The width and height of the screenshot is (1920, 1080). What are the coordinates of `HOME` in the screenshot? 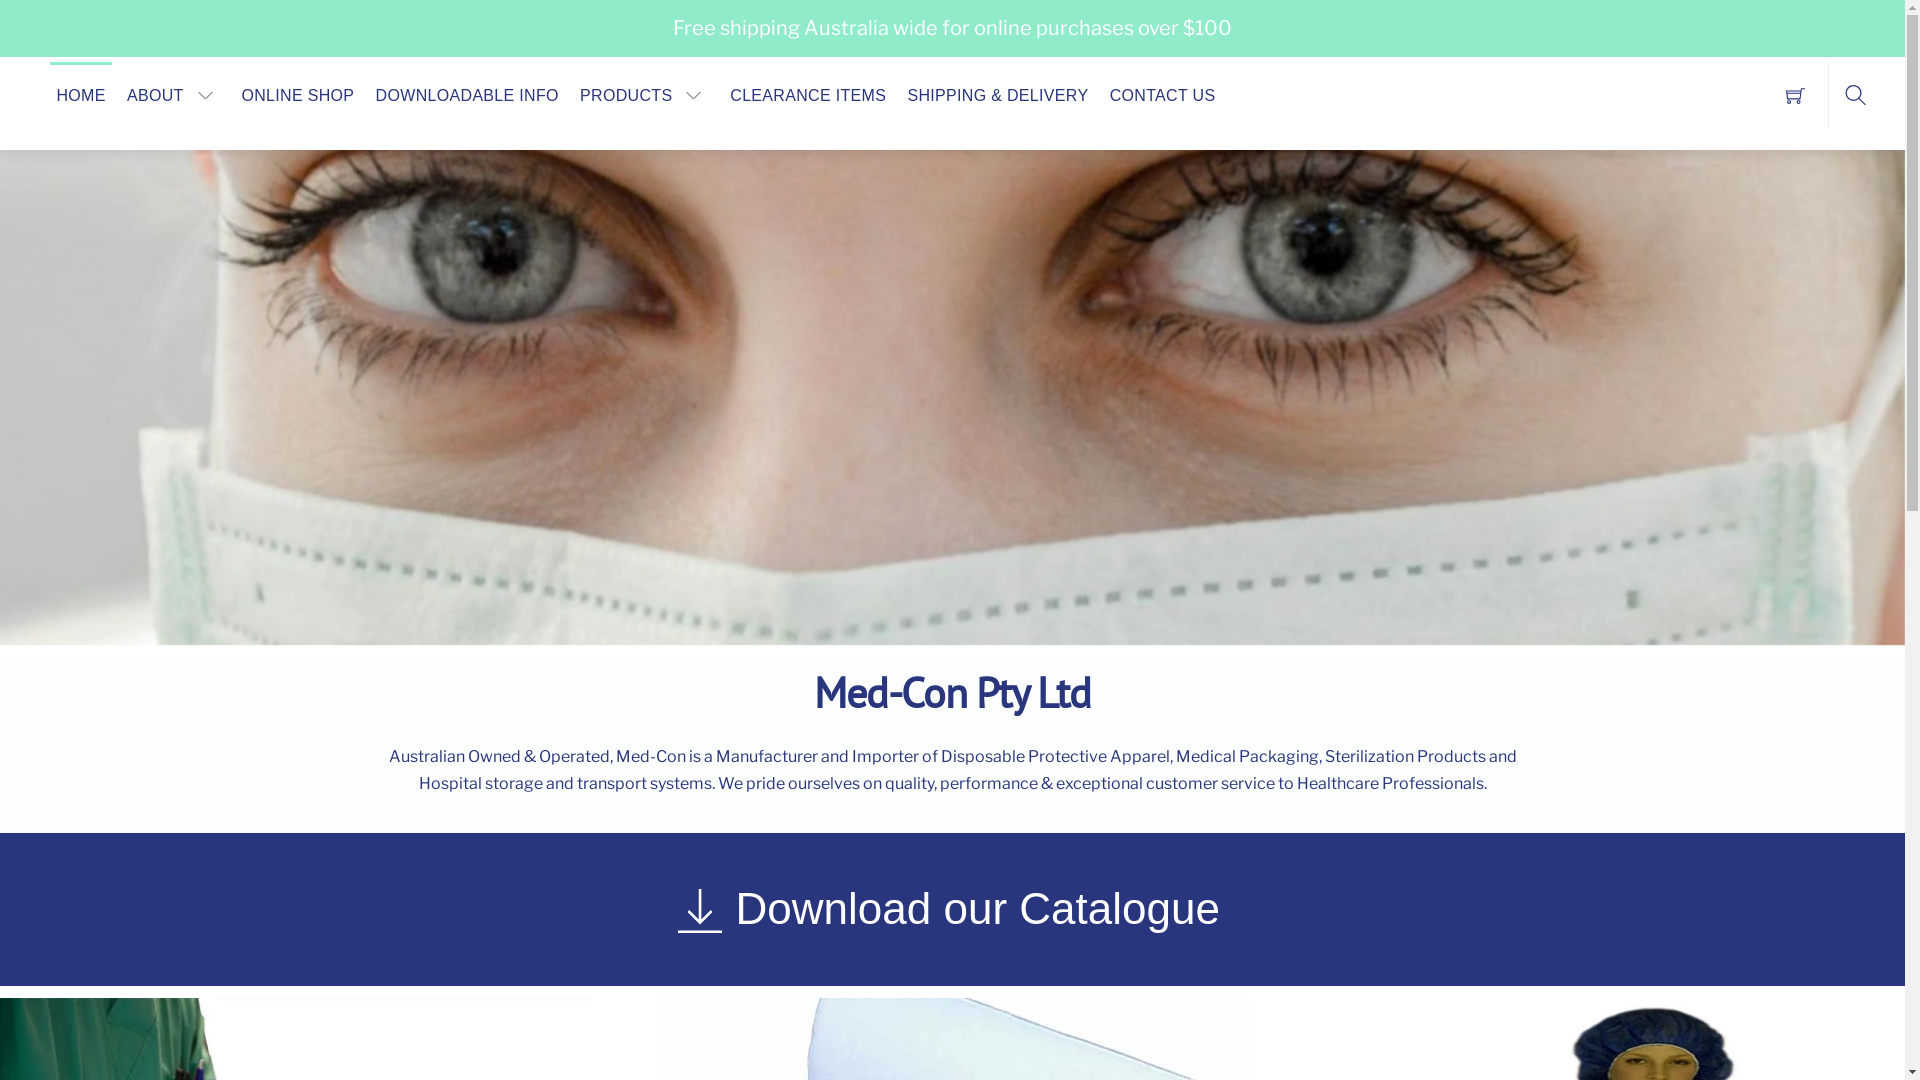 It's located at (81, 95).